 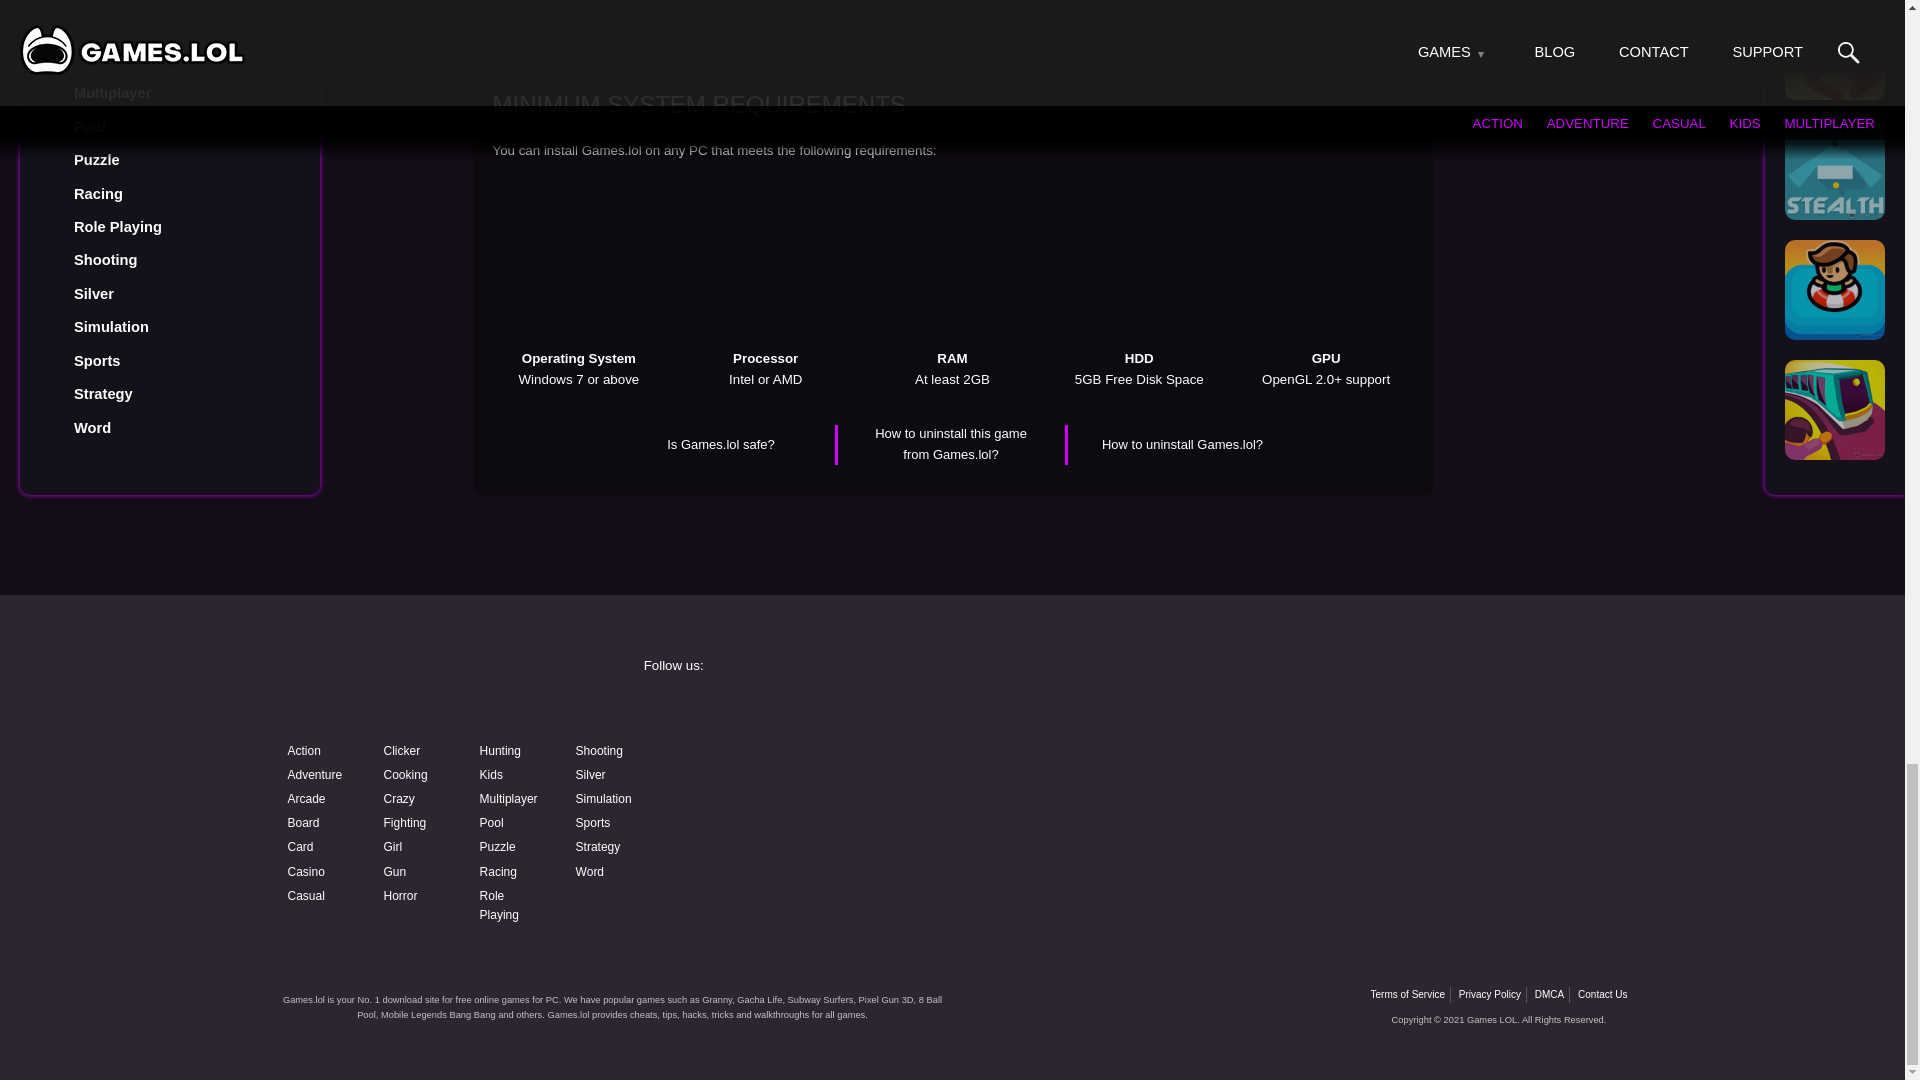 I want to click on Discord, so click(x=1106, y=764).